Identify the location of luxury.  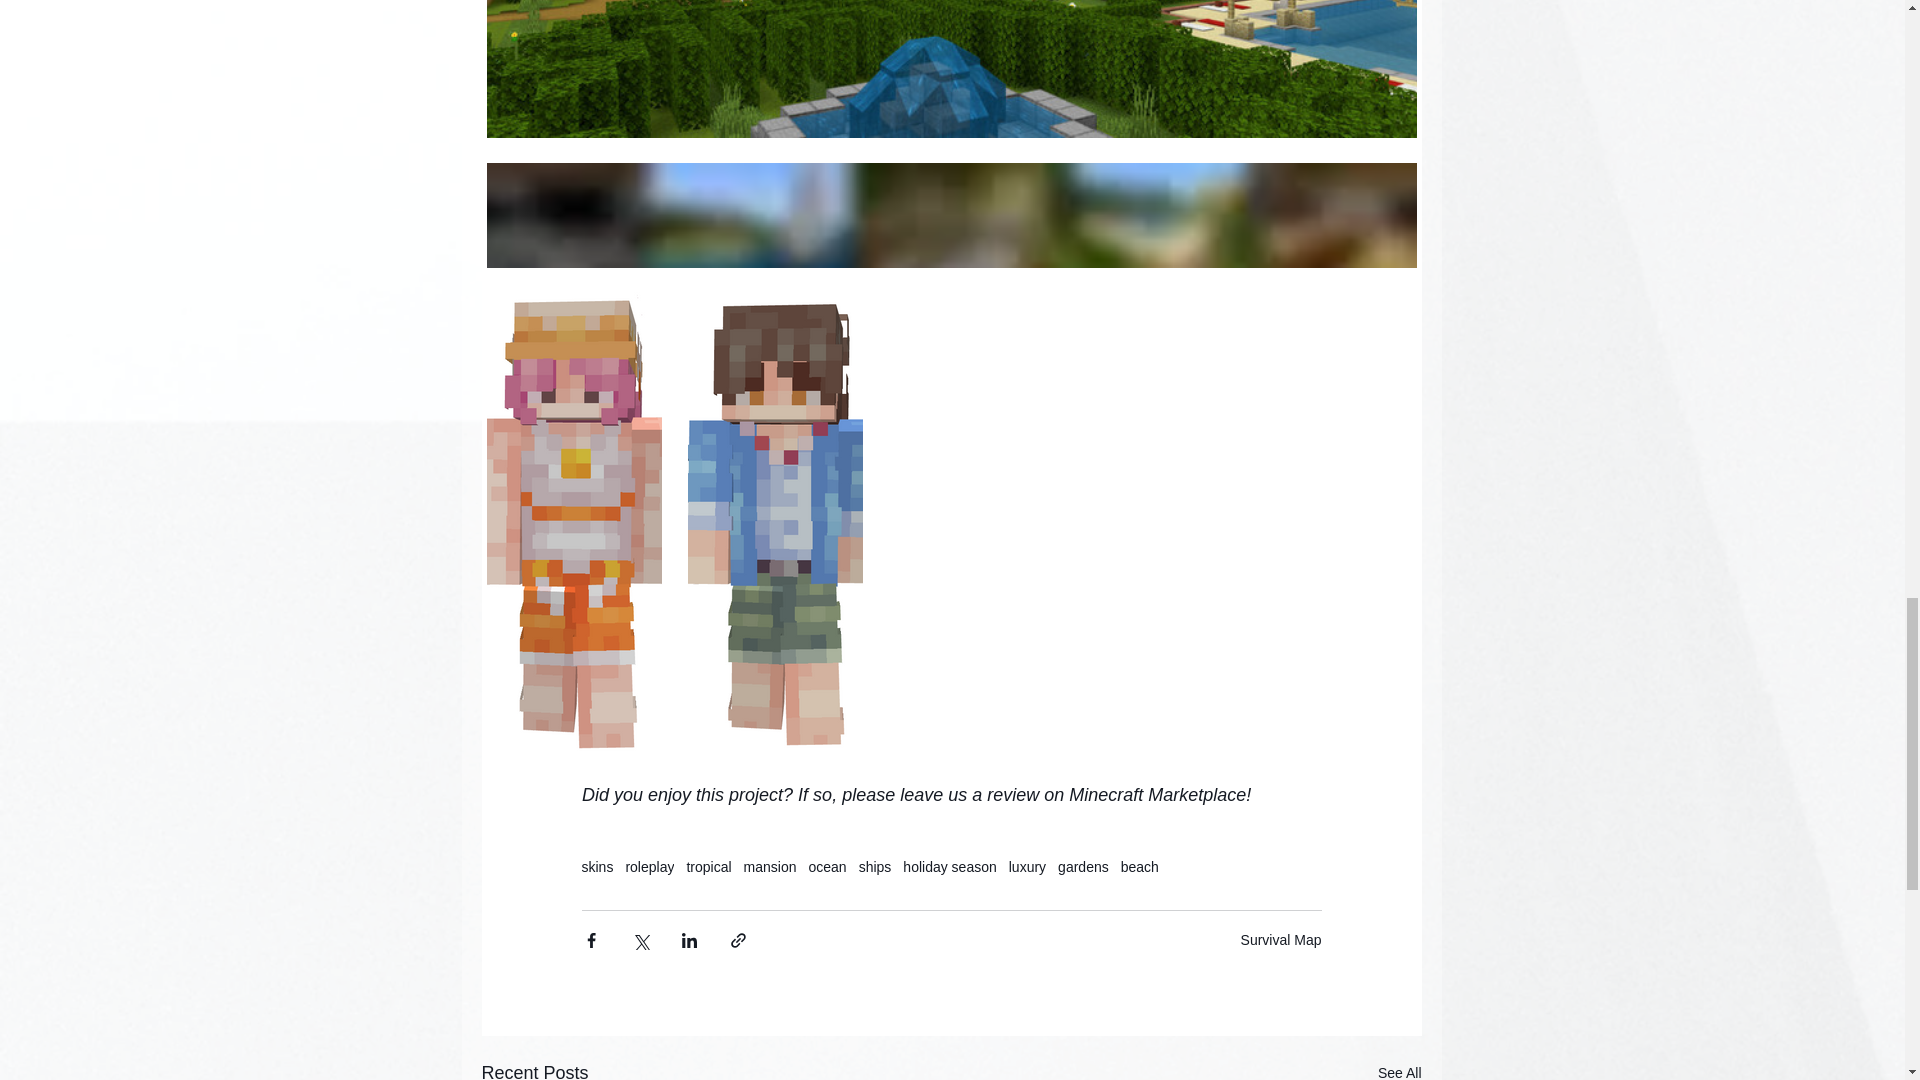
(1028, 866).